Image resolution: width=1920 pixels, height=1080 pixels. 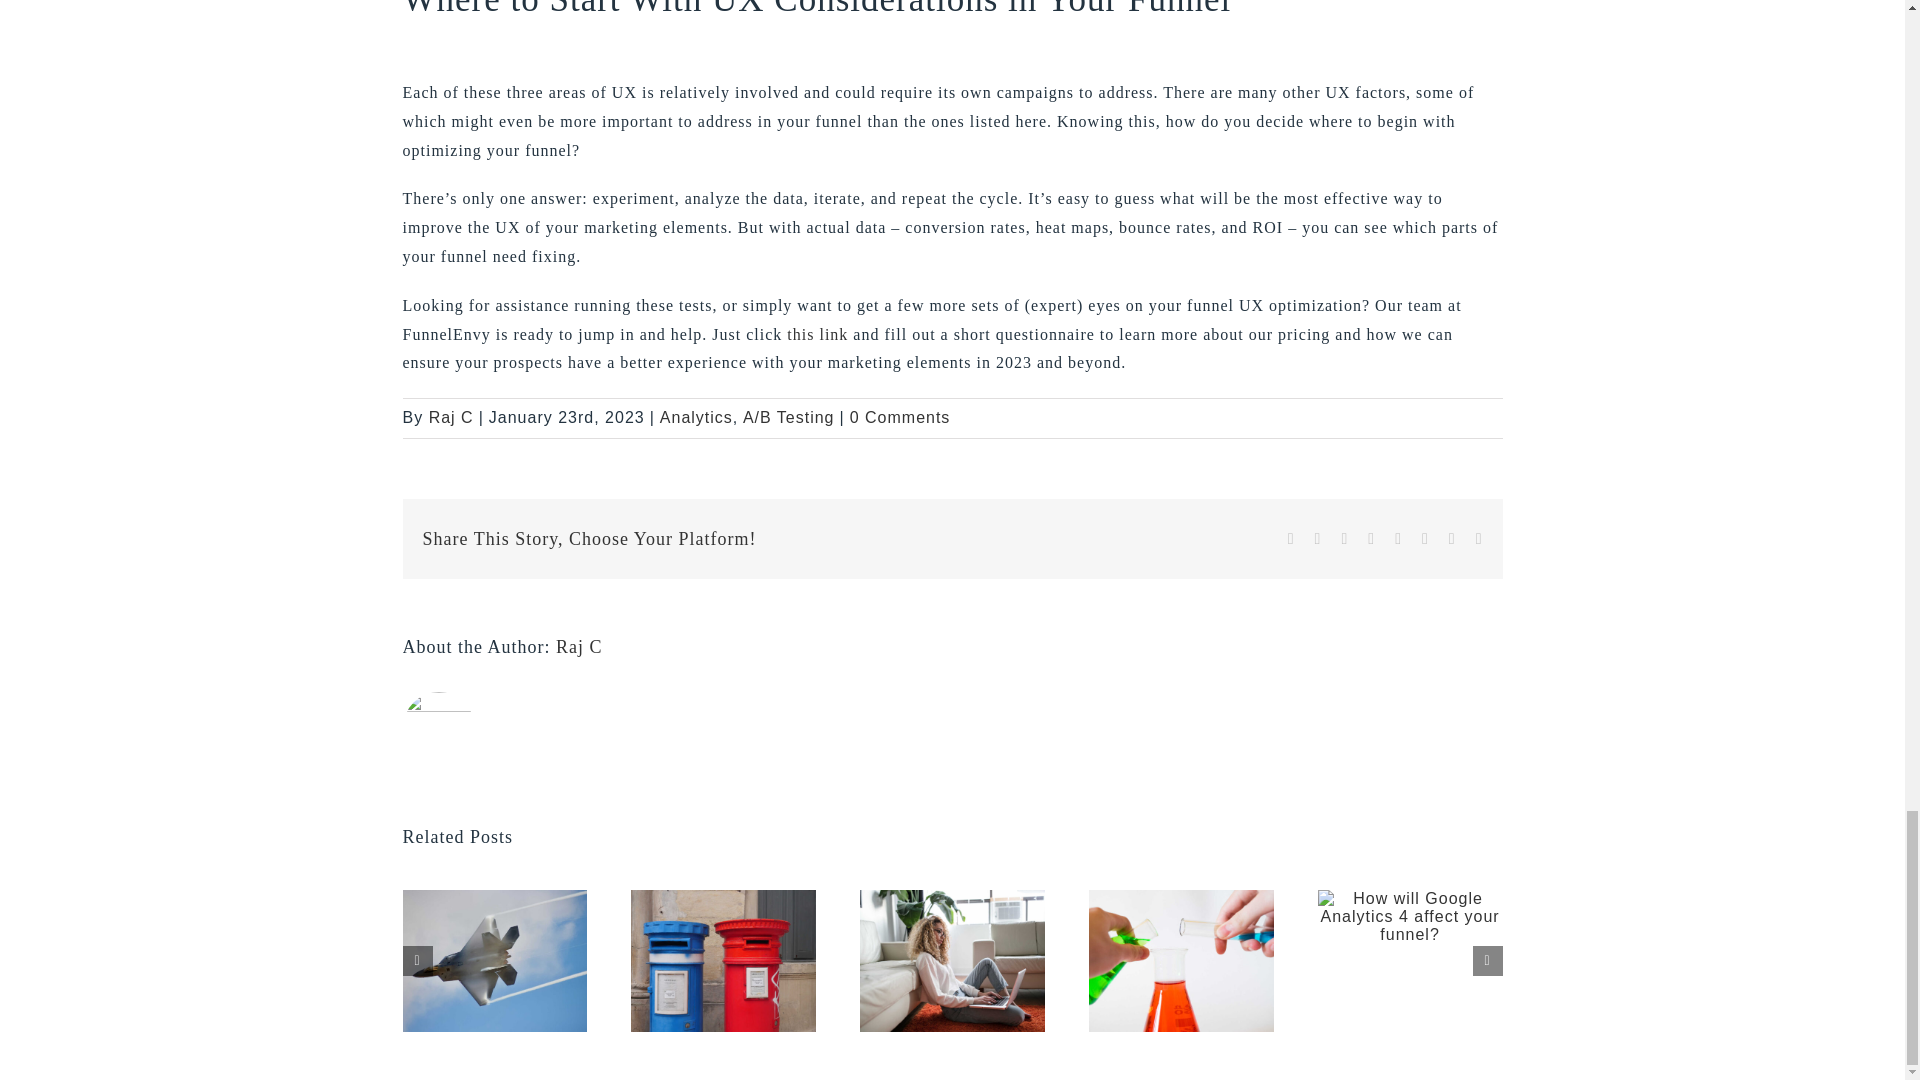 What do you see at coordinates (1318, 538) in the screenshot?
I see `X` at bounding box center [1318, 538].